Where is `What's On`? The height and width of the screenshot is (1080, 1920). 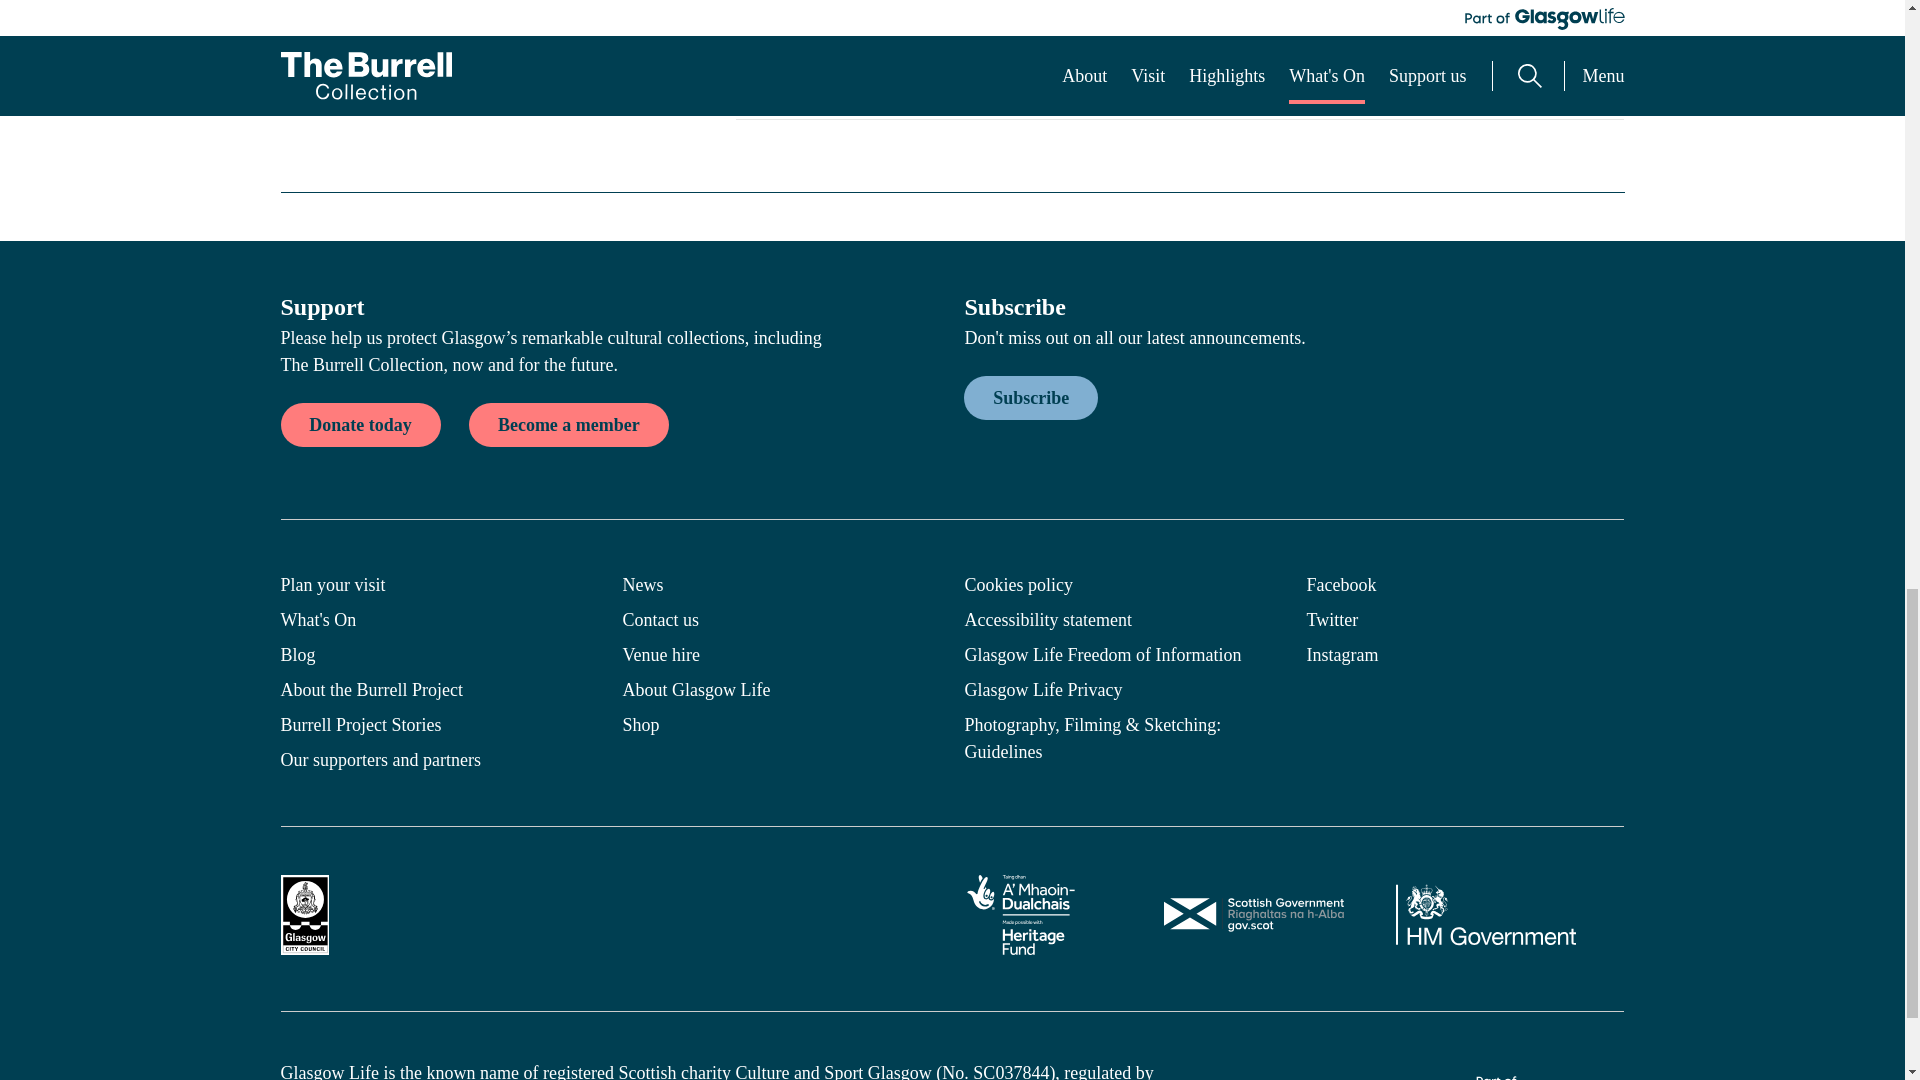
What's On is located at coordinates (438, 620).